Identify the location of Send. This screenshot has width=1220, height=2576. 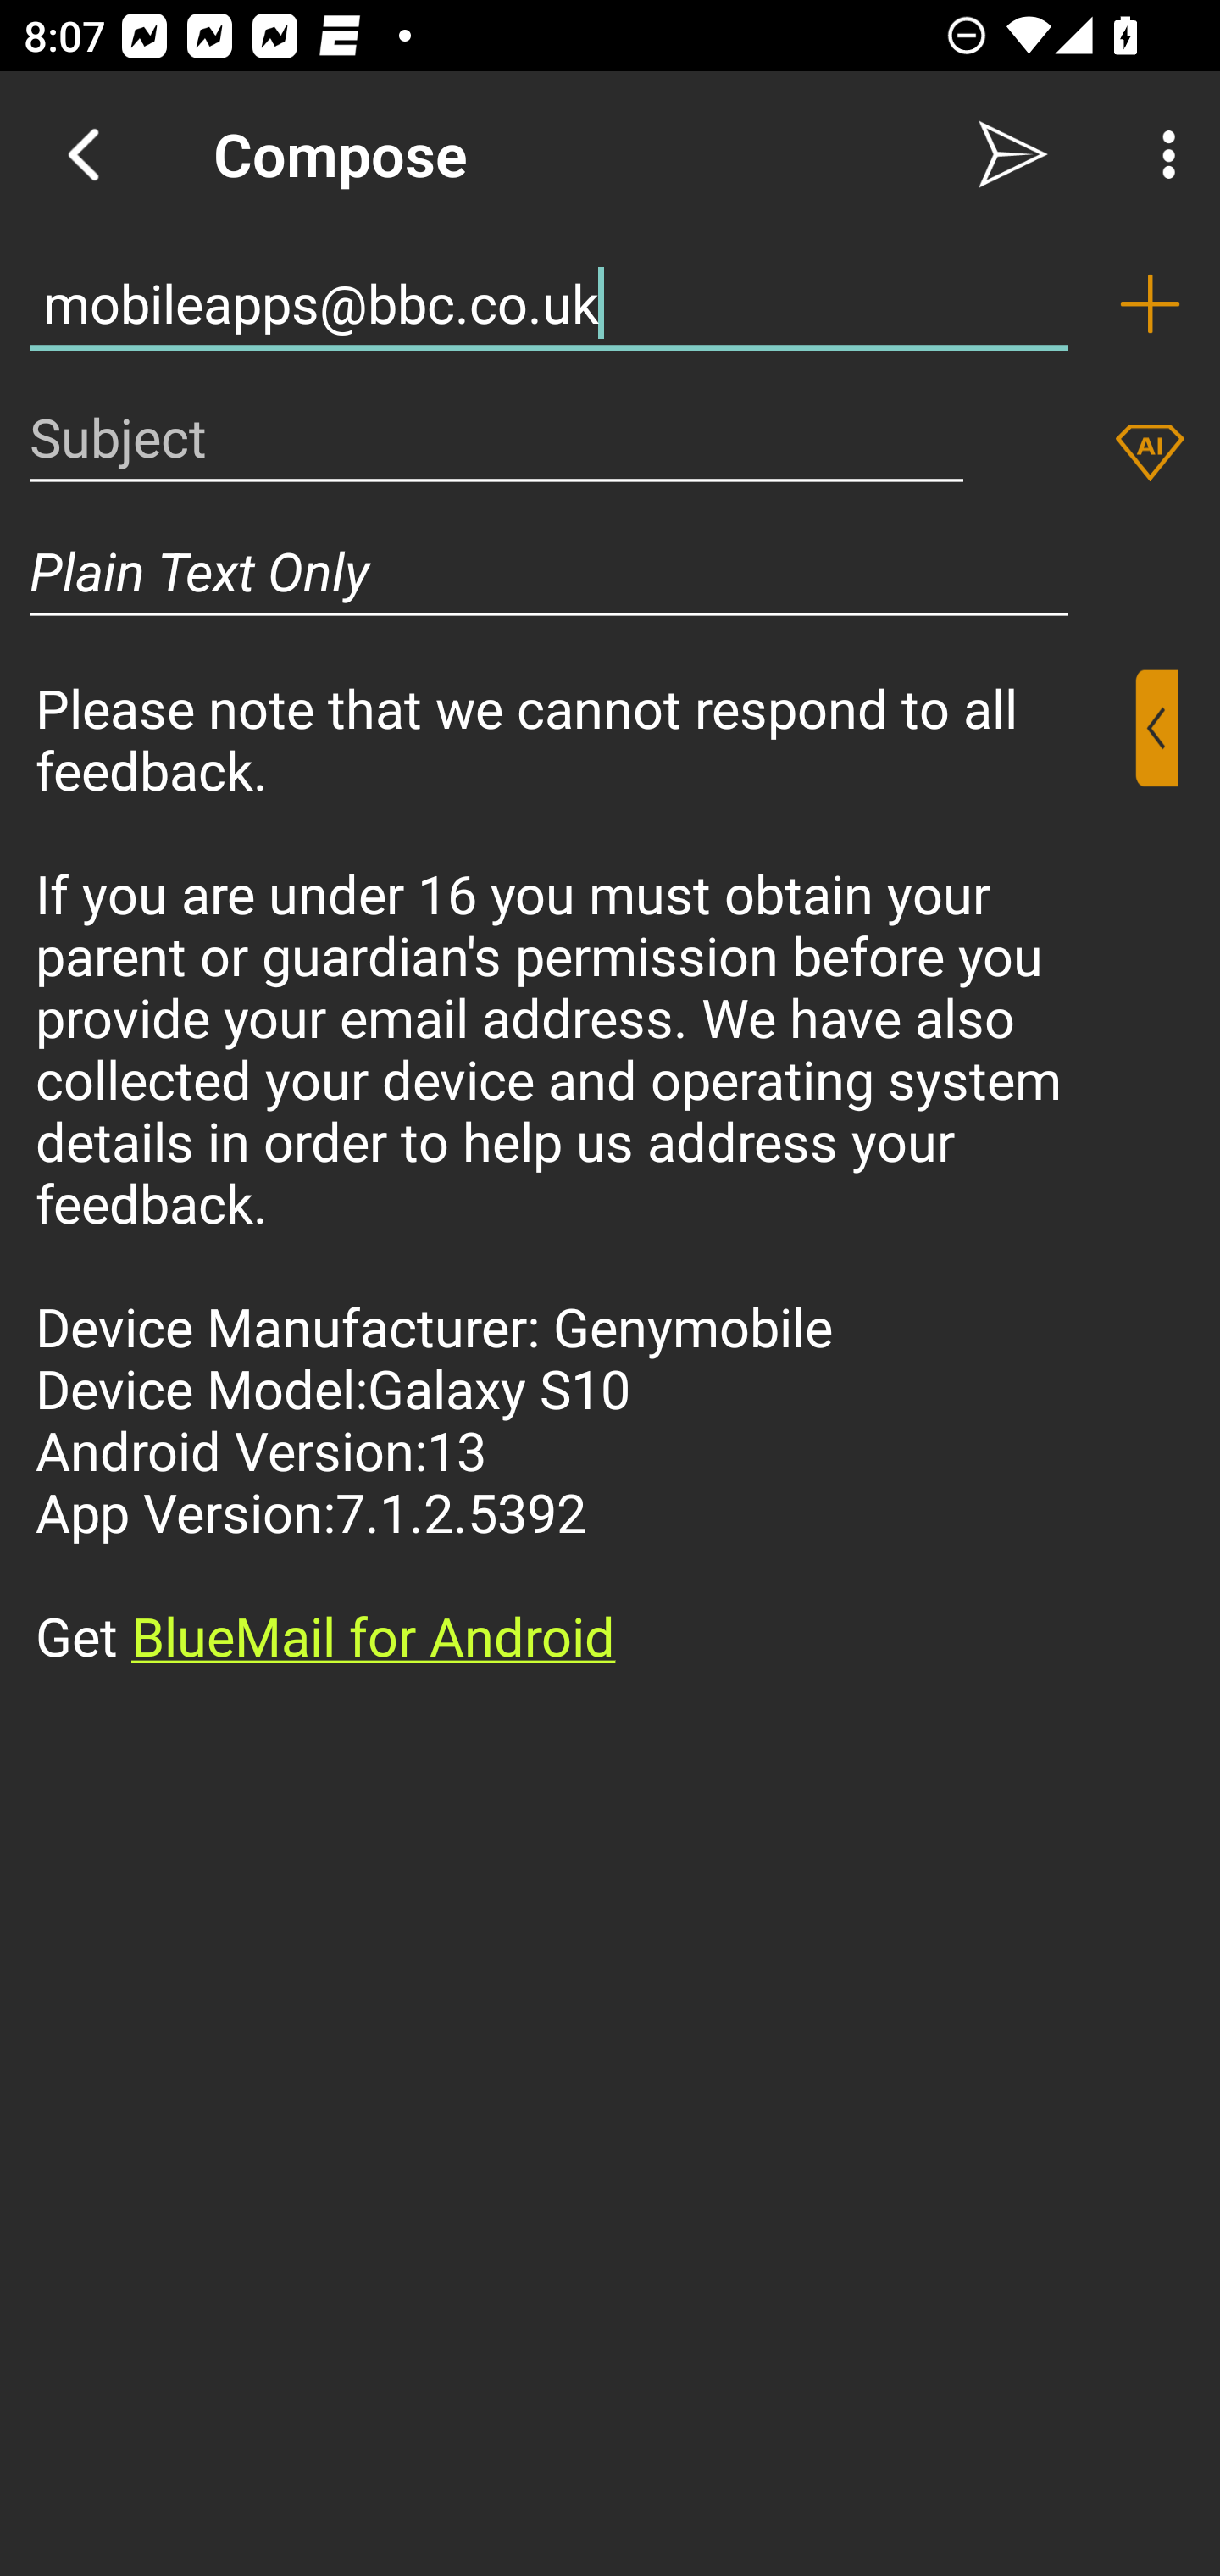
(1013, 154).